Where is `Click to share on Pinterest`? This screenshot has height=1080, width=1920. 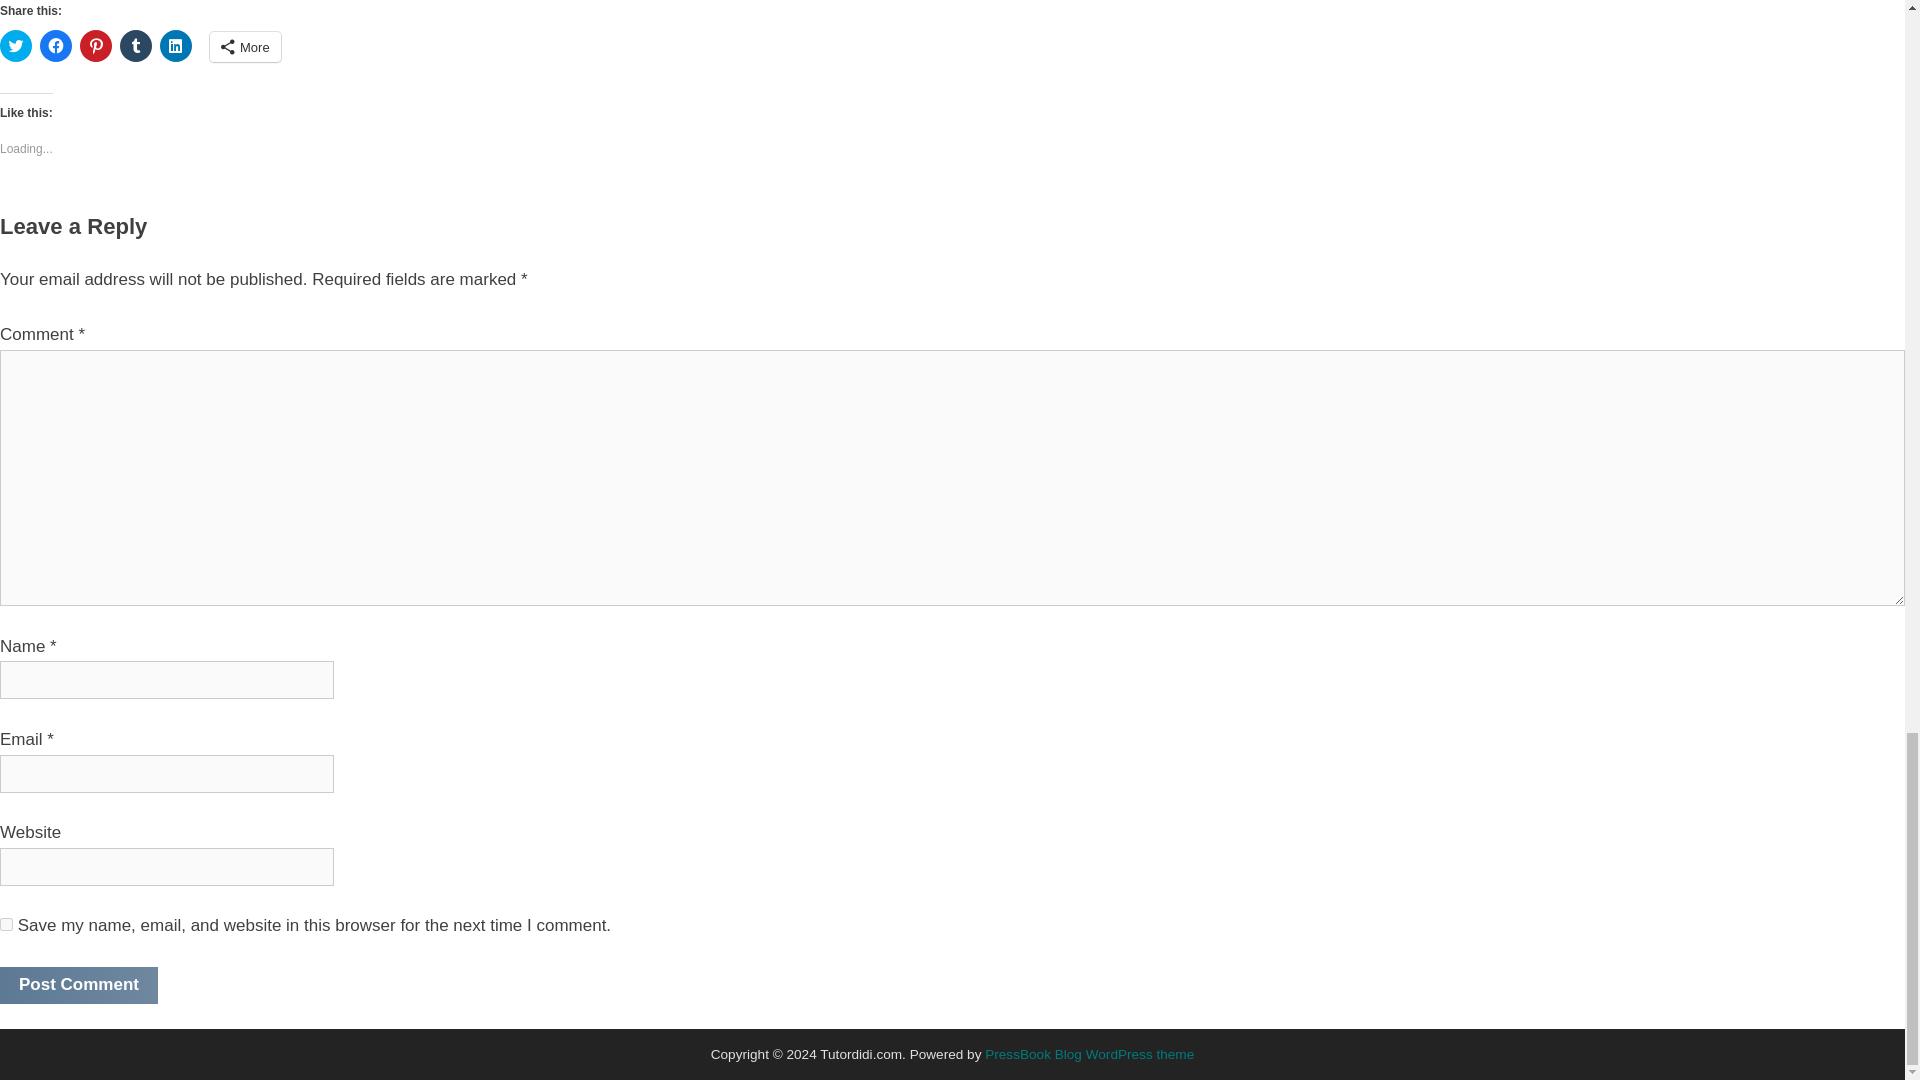
Click to share on Pinterest is located at coordinates (96, 46).